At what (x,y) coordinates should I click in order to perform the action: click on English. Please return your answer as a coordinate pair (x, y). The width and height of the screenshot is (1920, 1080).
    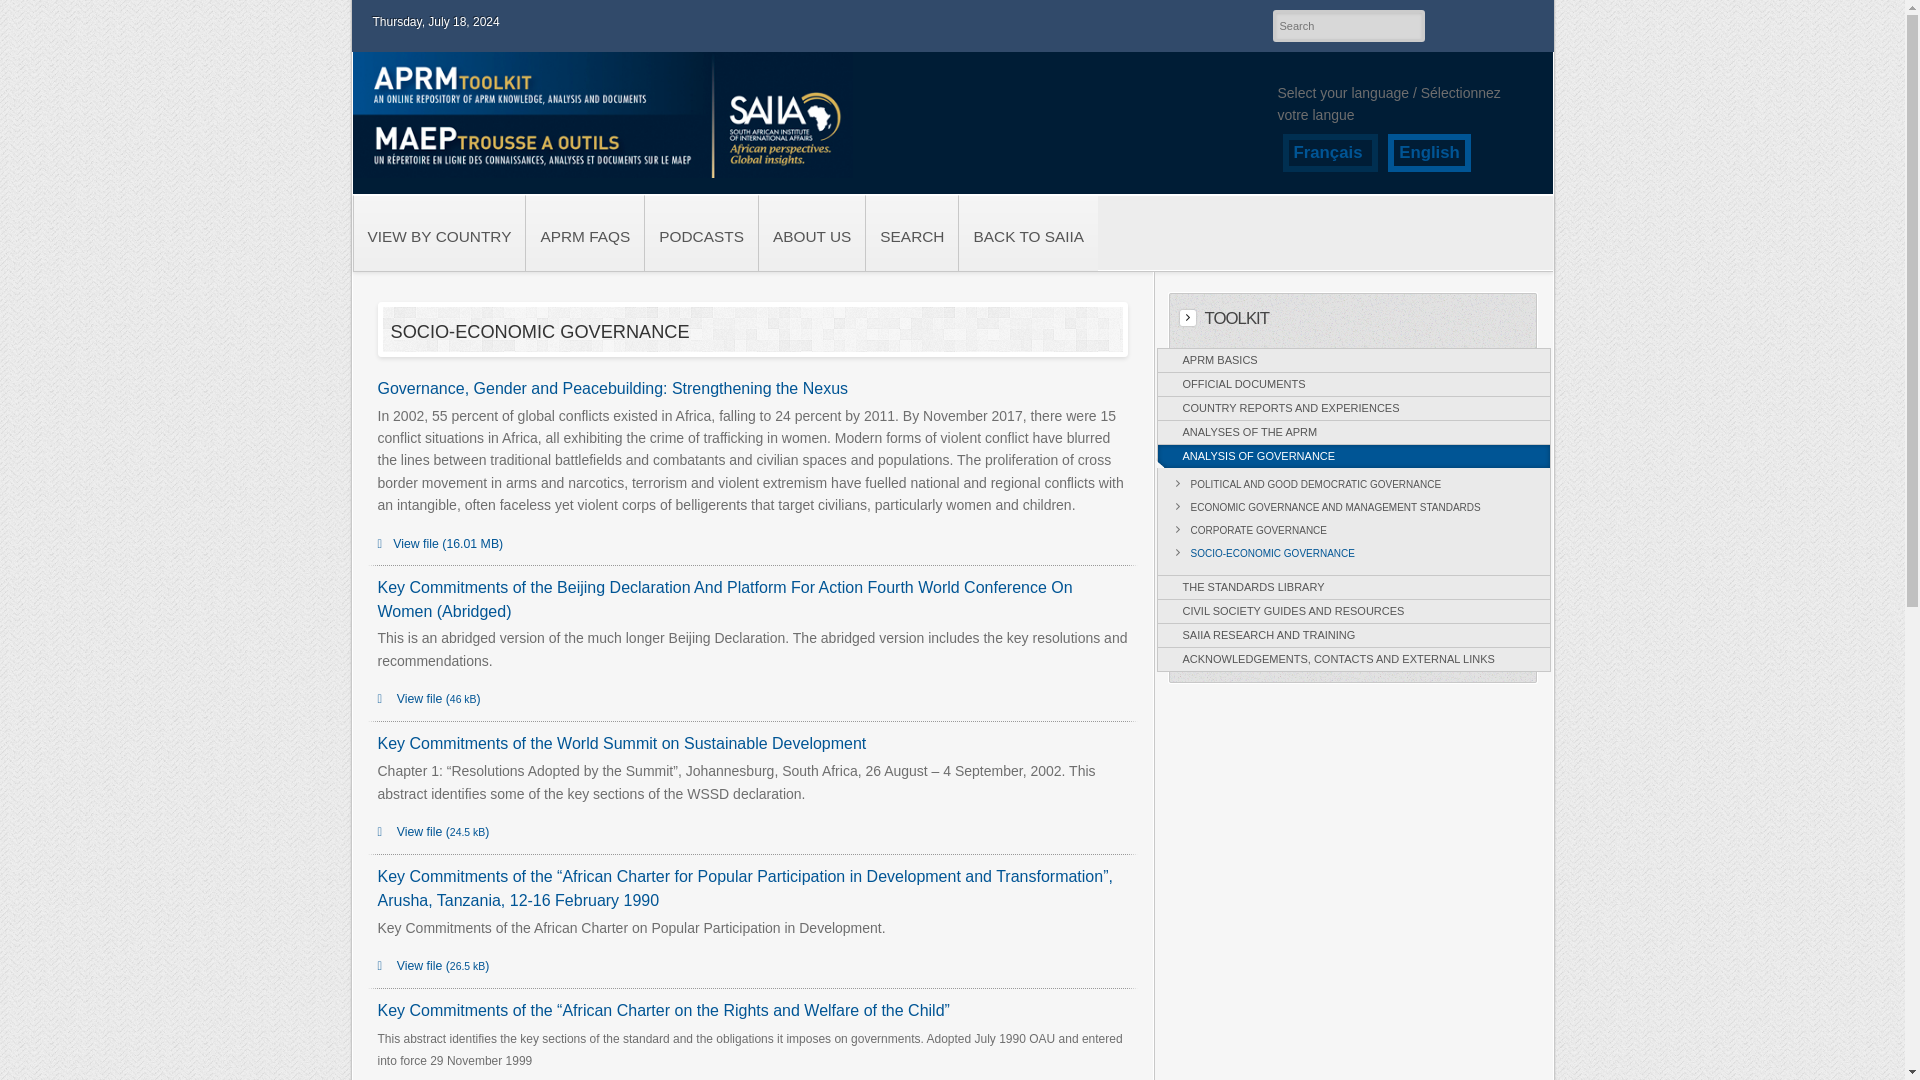
    Looking at the image, I should click on (1429, 152).